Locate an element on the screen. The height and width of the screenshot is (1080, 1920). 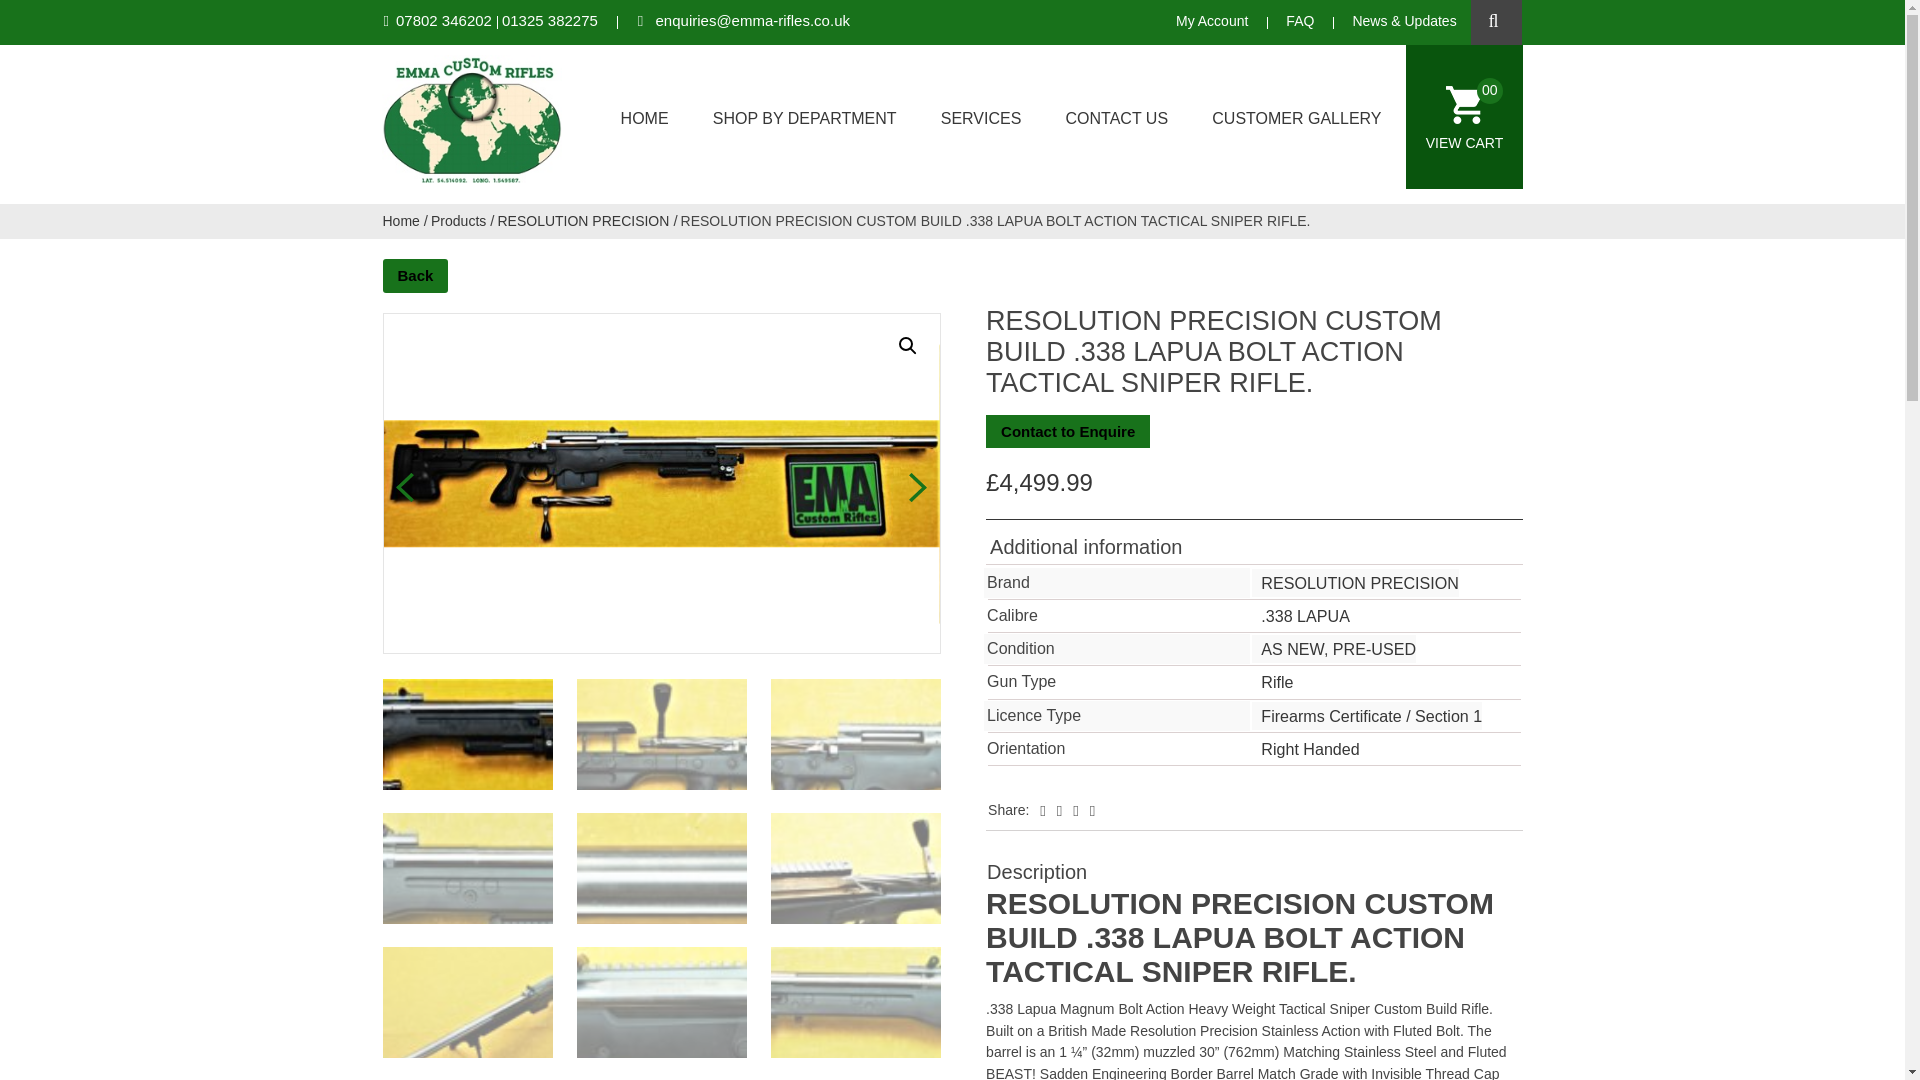
SHOP BY DEPARTMENT is located at coordinates (807, 116).